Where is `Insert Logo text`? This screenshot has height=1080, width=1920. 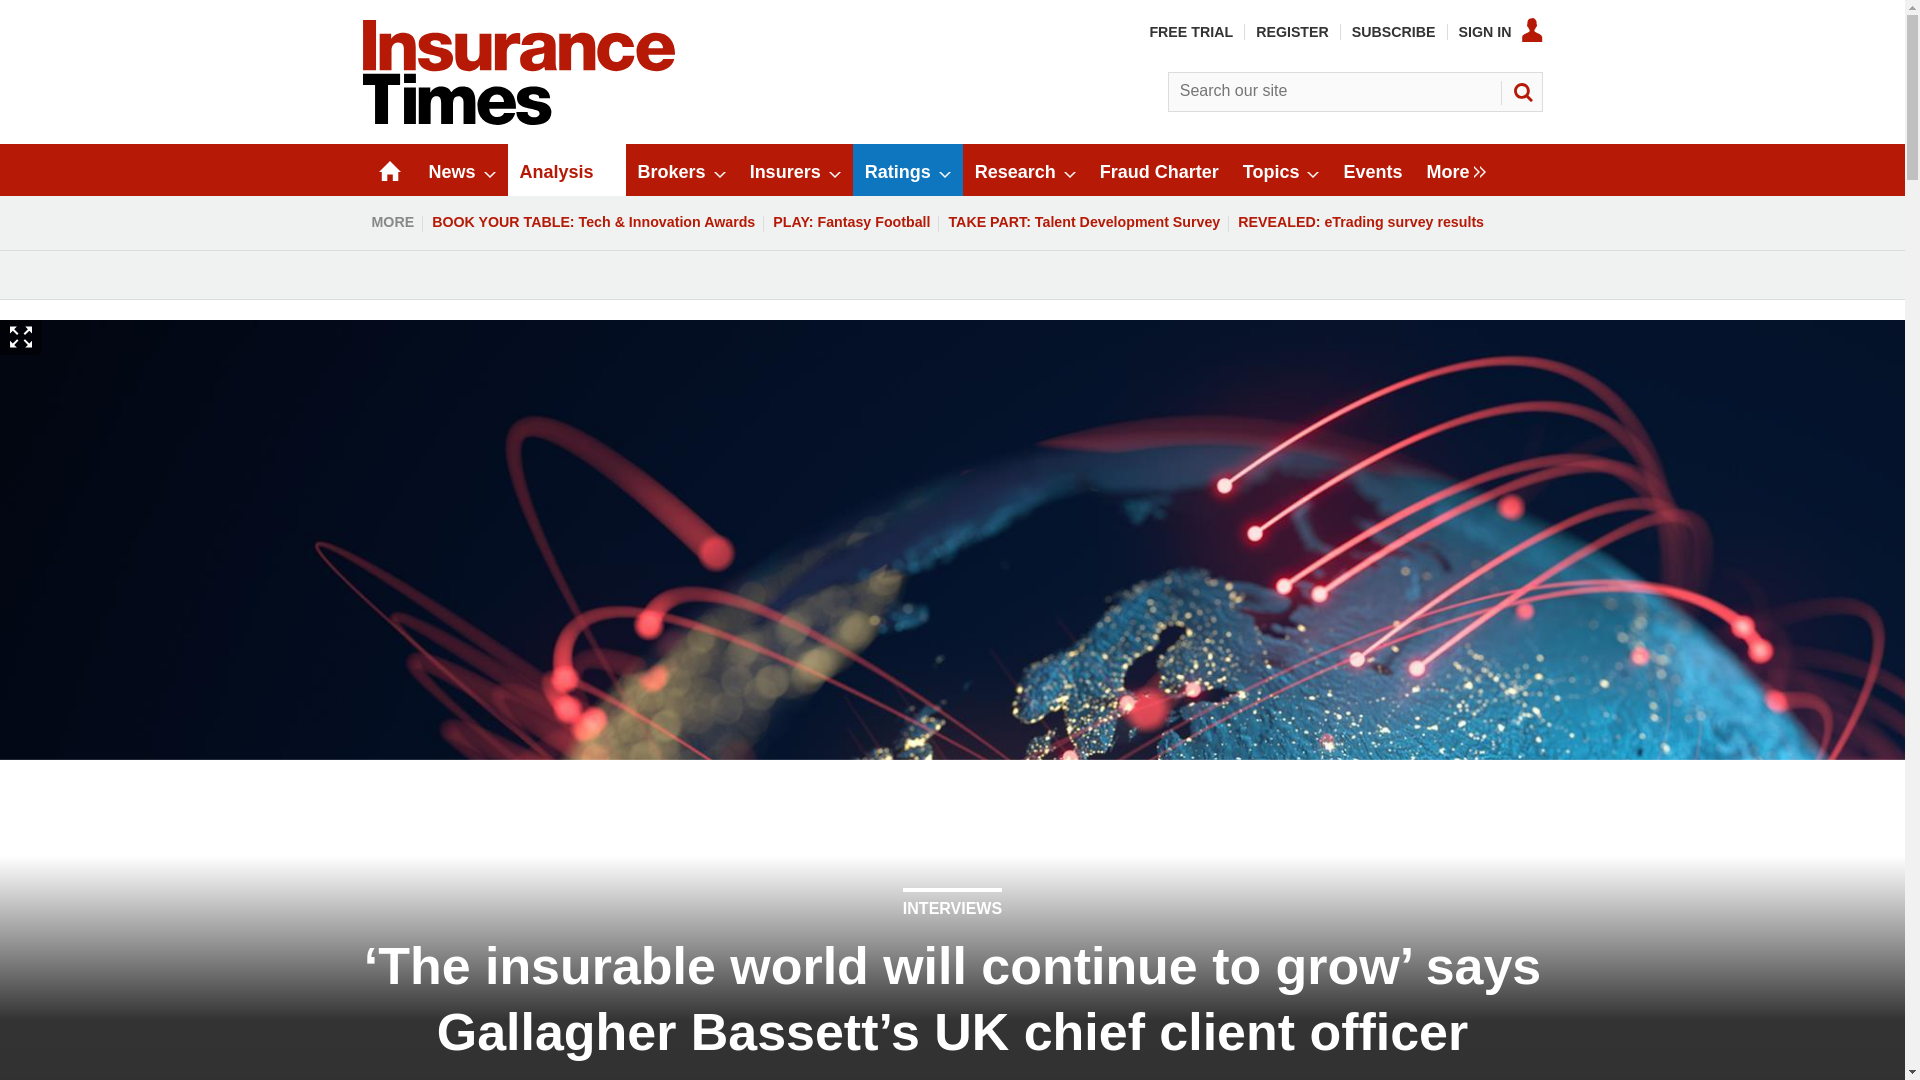
Insert Logo text is located at coordinates (518, 120).